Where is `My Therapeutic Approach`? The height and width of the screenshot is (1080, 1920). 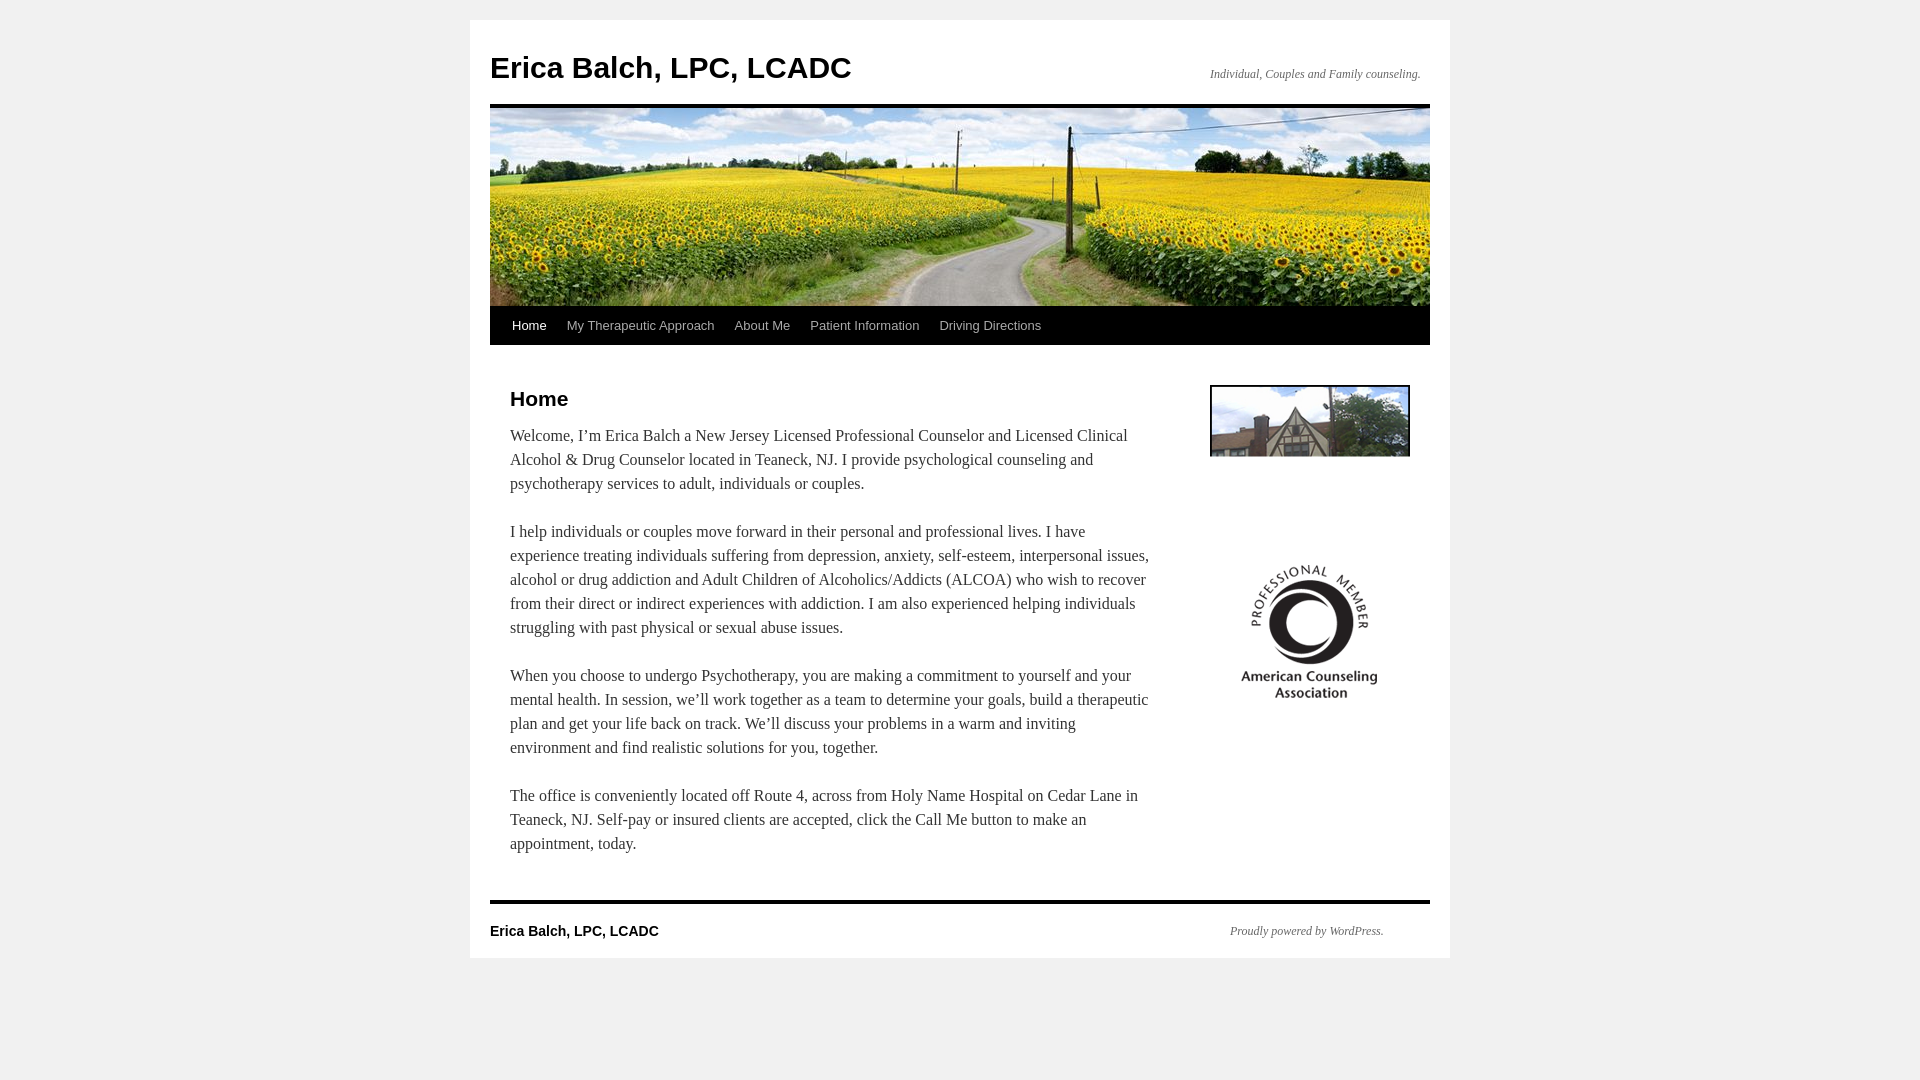
My Therapeutic Approach is located at coordinates (640, 325).